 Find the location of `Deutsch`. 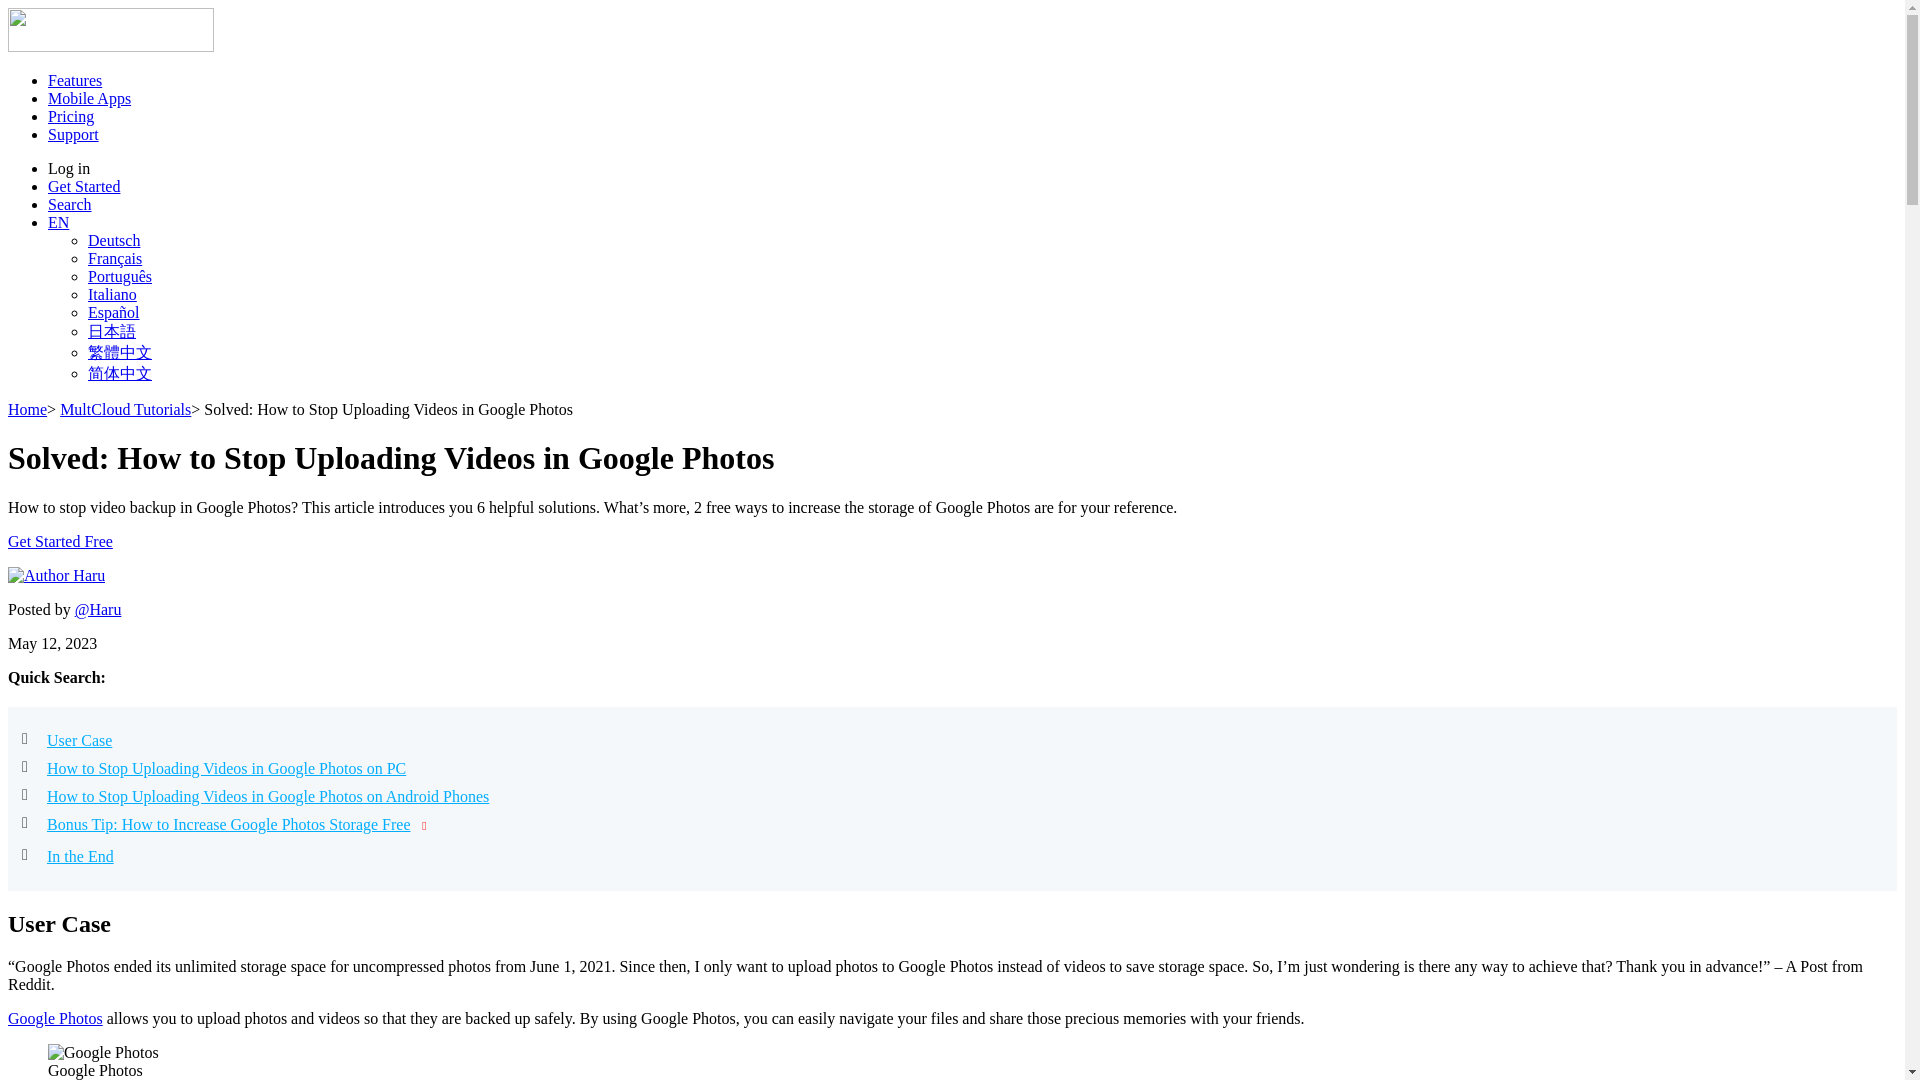

Deutsch is located at coordinates (114, 240).